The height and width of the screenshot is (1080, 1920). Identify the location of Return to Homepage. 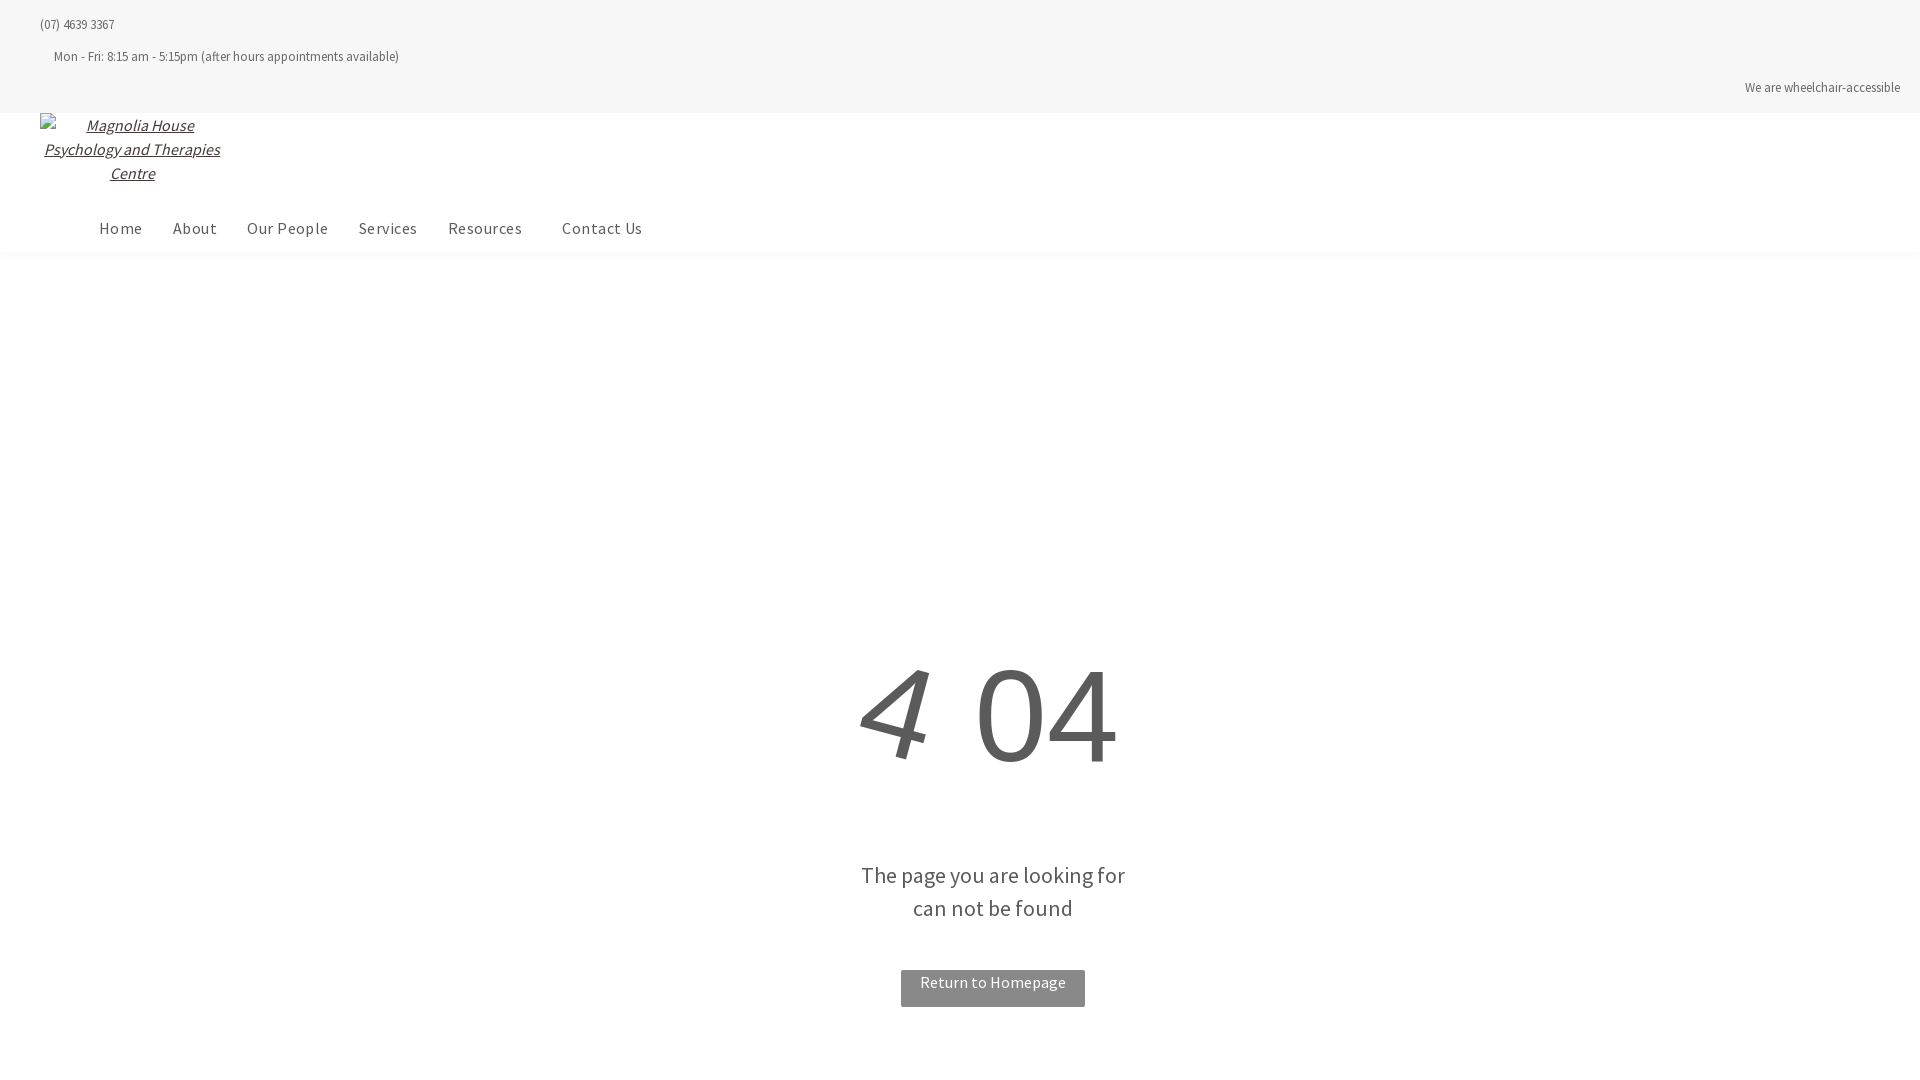
(993, 988).